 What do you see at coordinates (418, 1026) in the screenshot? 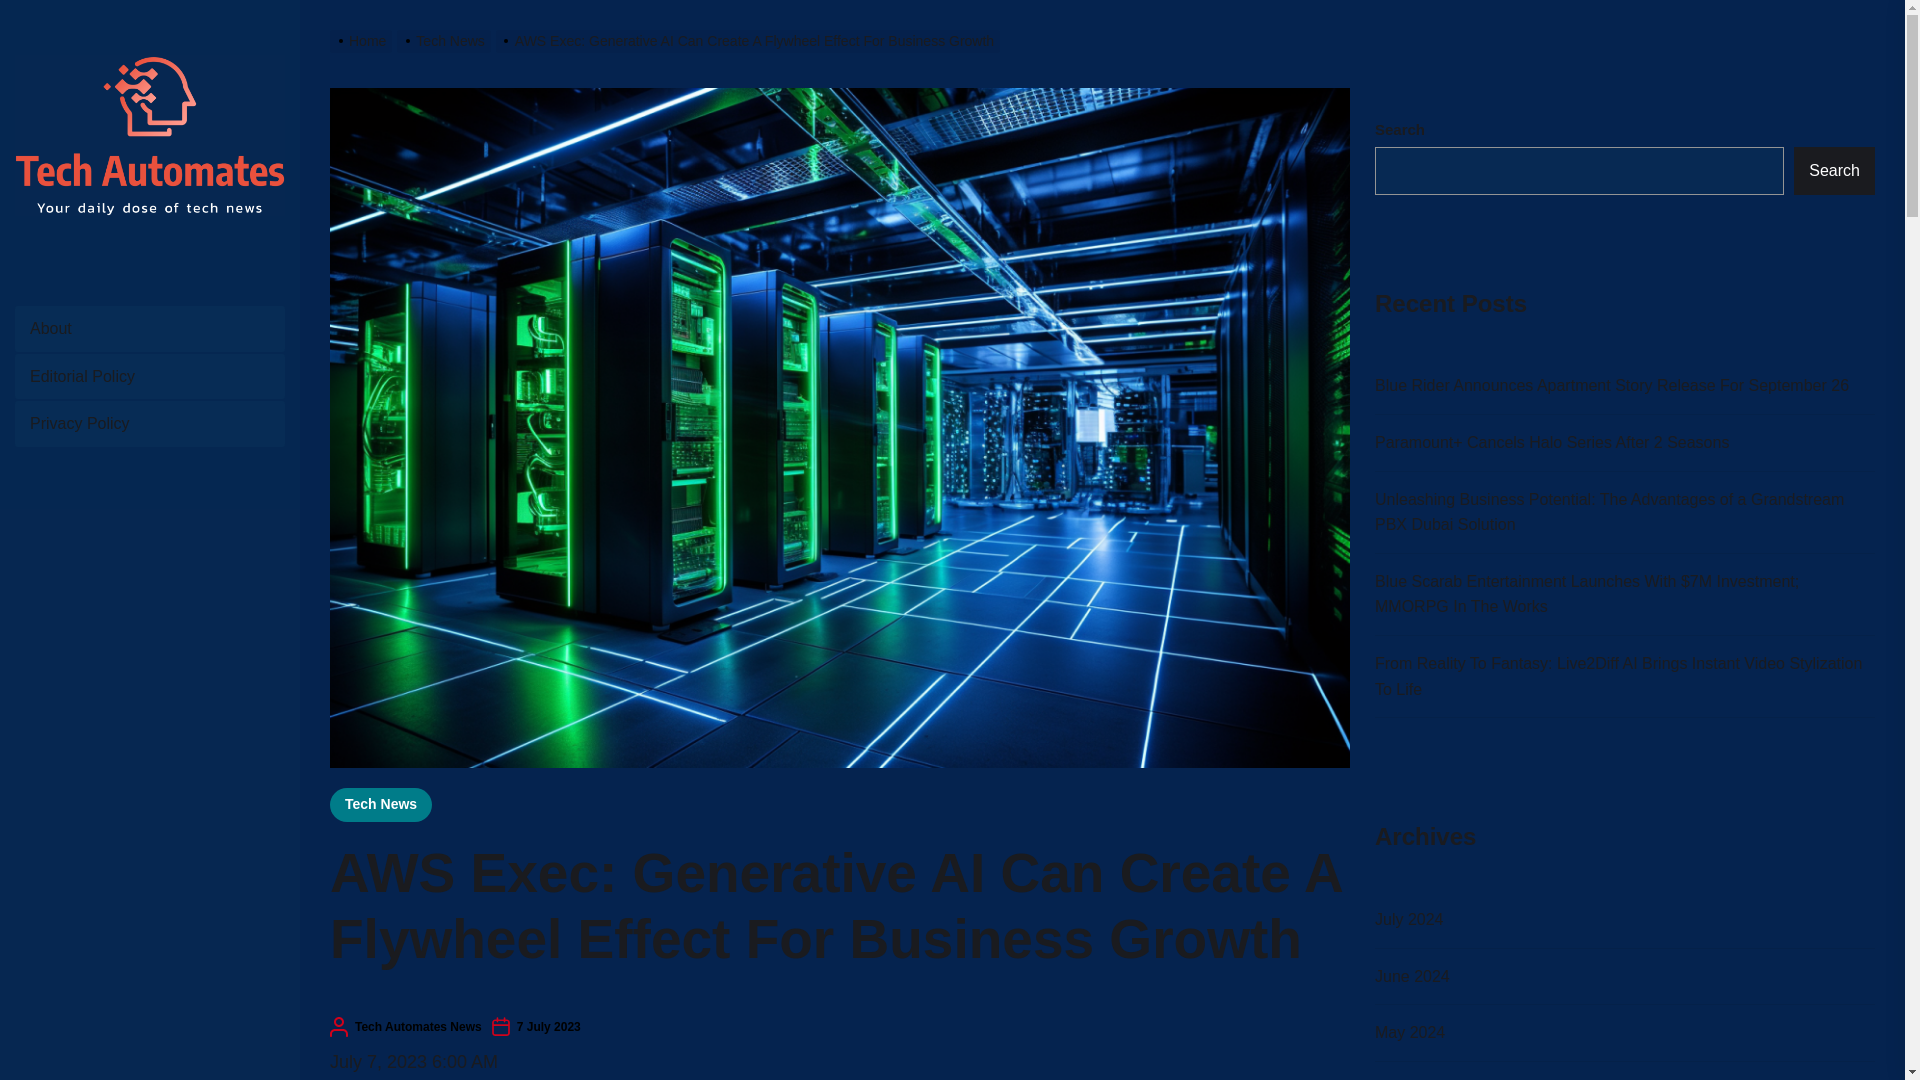
I see `Tech Automates News` at bounding box center [418, 1026].